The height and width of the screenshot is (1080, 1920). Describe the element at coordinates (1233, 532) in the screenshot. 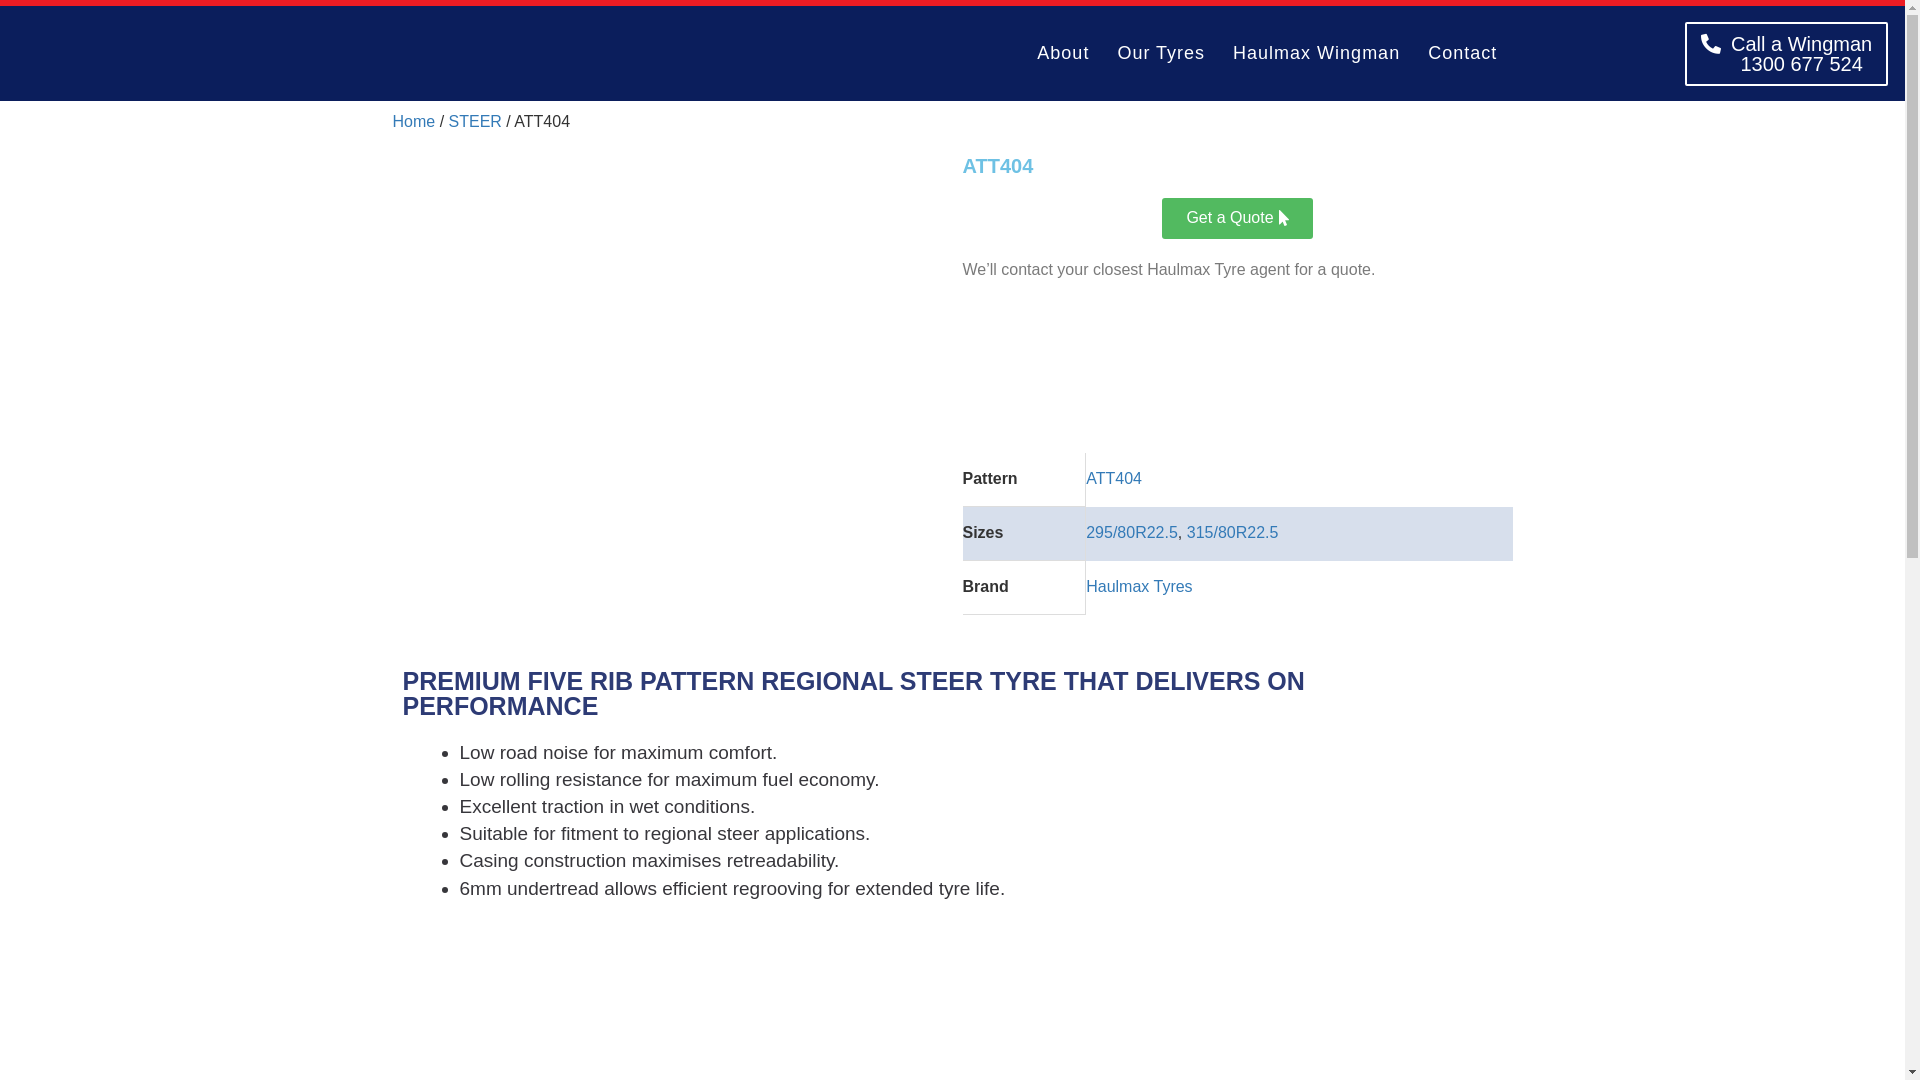

I see `315/80R22.5` at that location.